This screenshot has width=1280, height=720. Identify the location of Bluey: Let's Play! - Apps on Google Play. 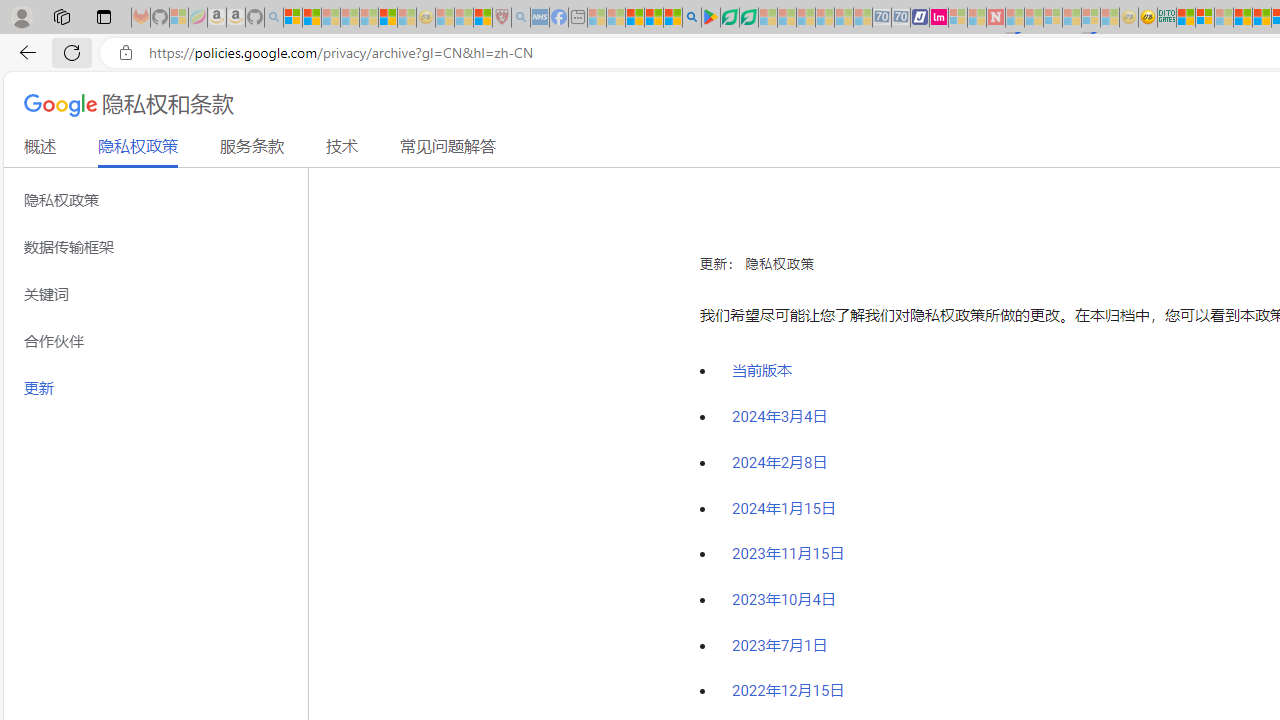
(710, 18).